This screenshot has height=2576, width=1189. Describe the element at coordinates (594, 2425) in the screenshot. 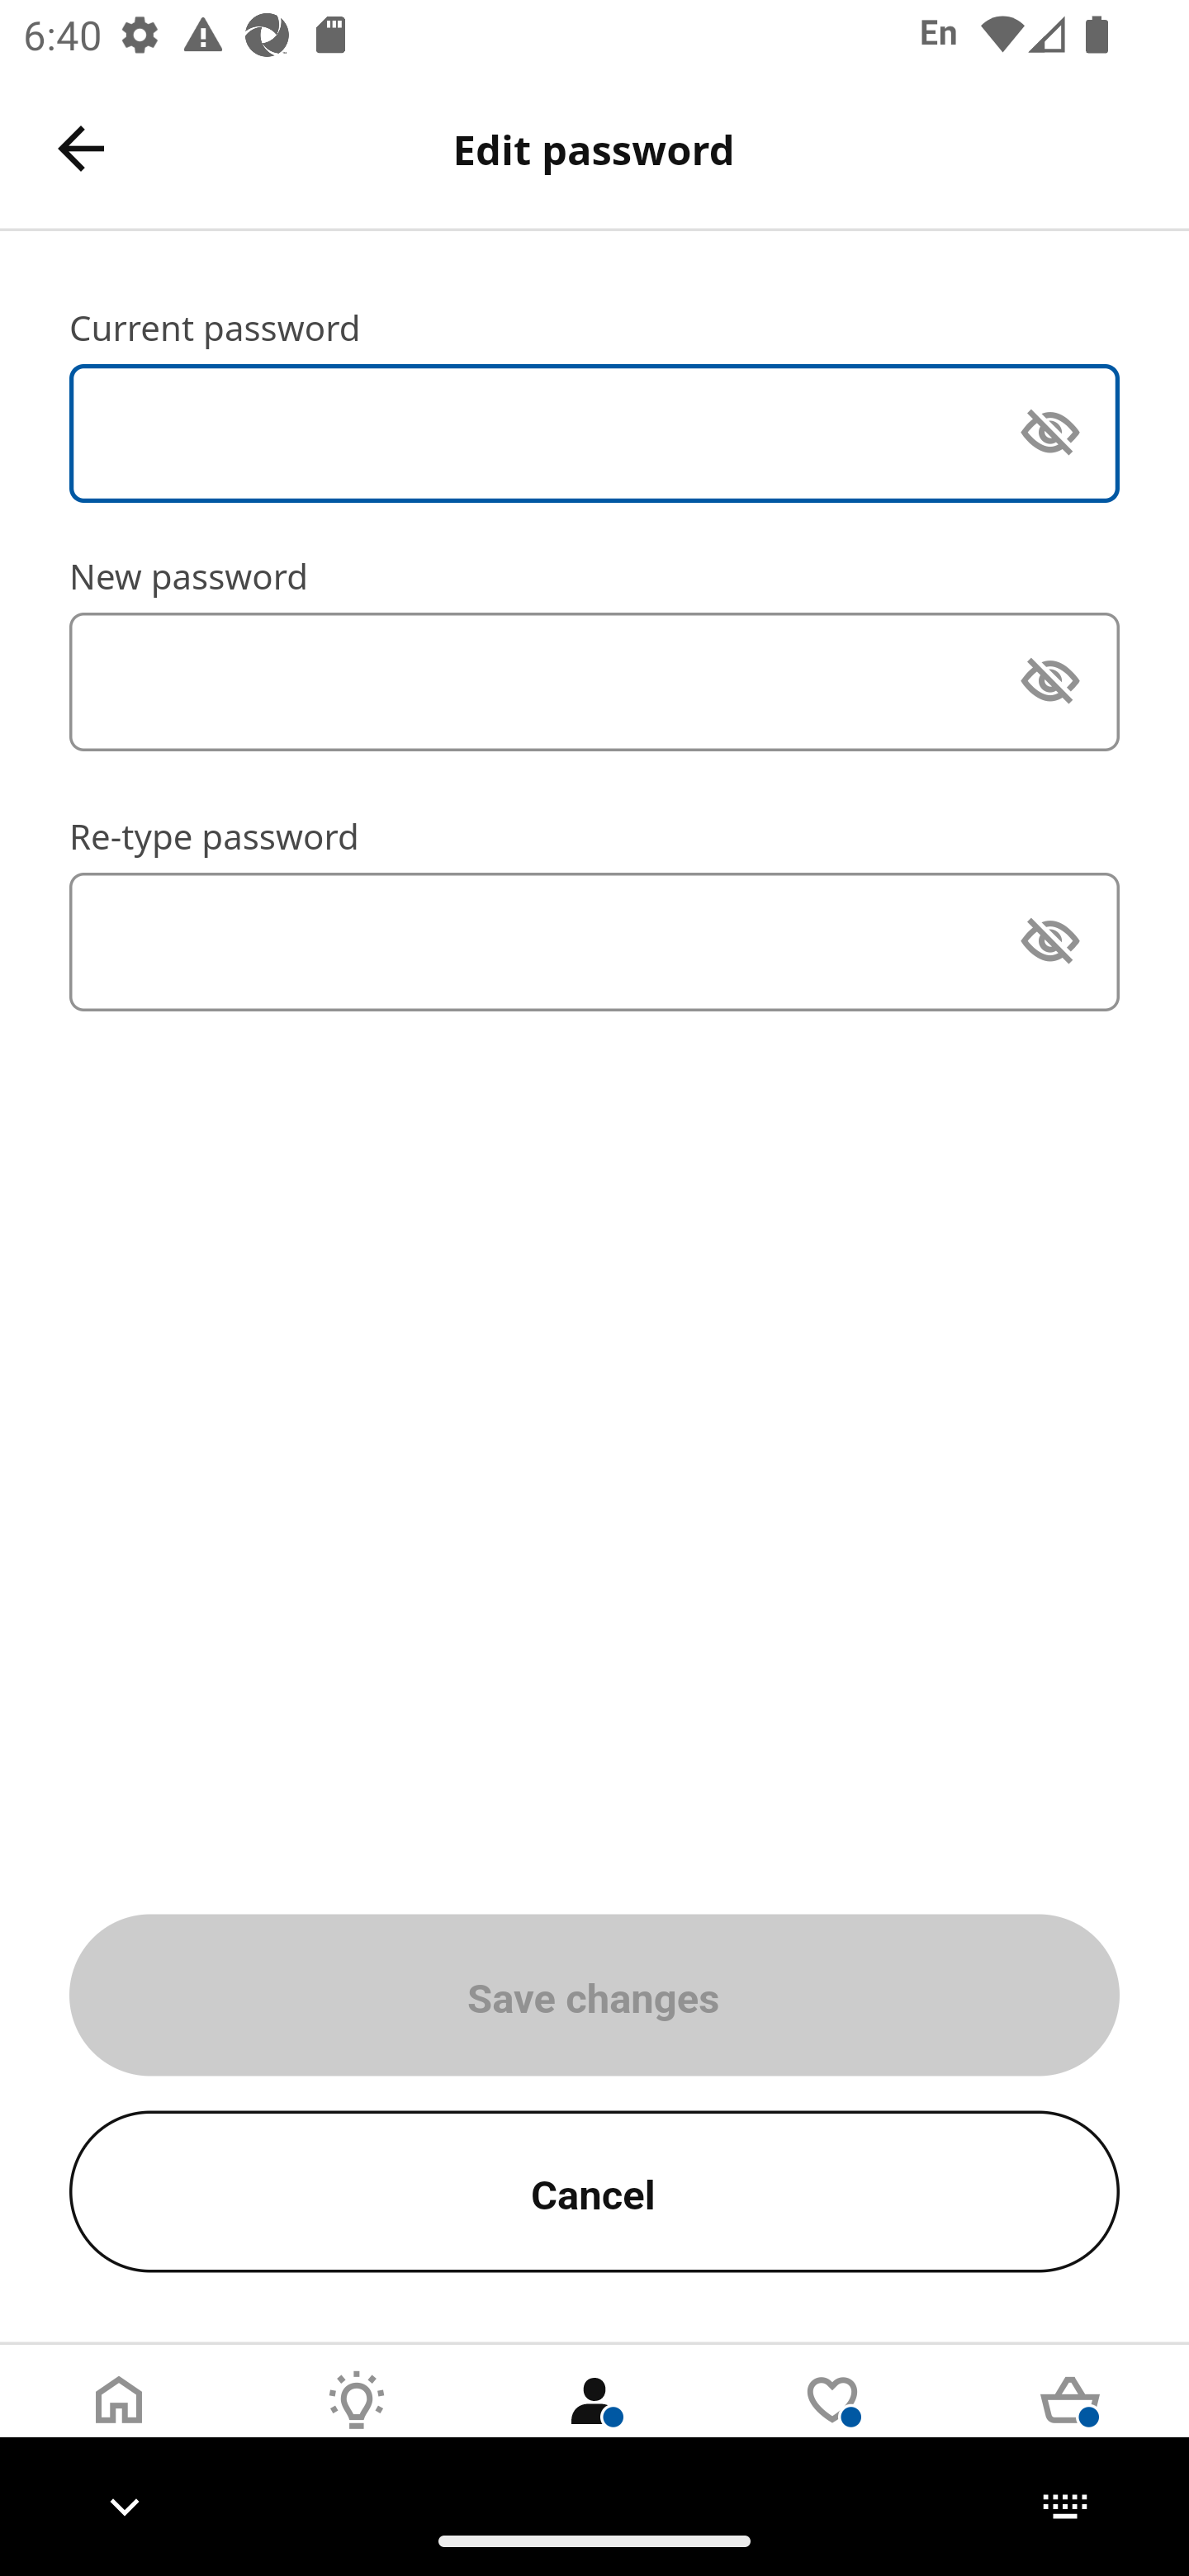

I see `User
Tab 3 of 5` at that location.